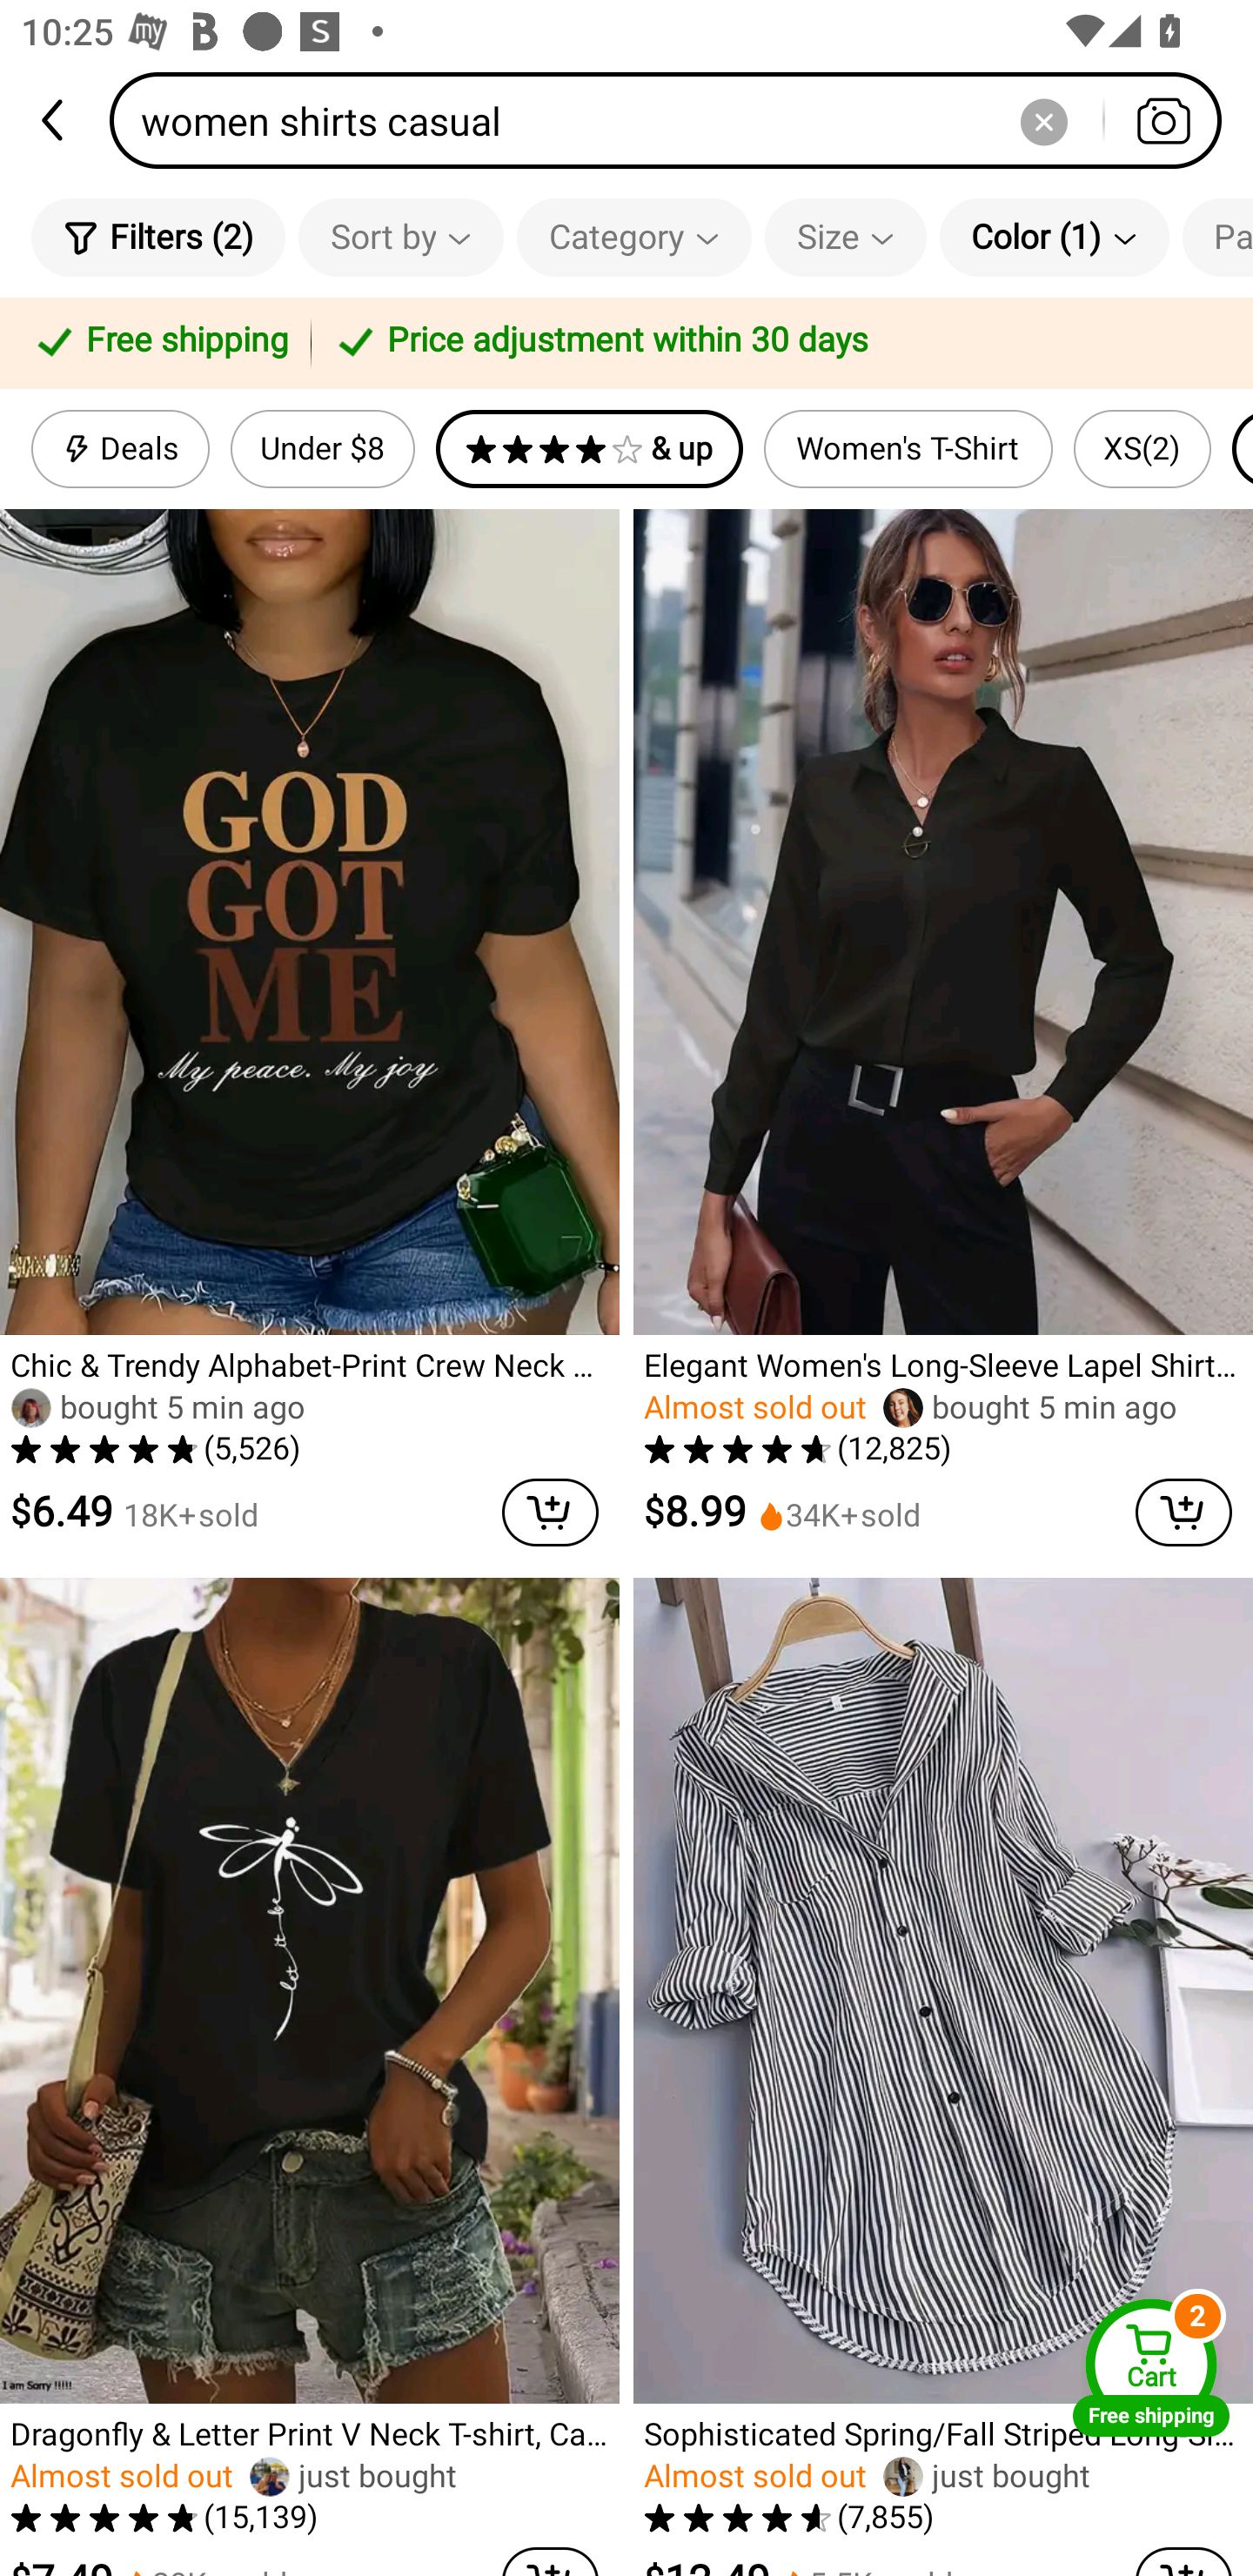 This screenshot has width=1253, height=2576. I want to click on Filters (2), so click(158, 237).